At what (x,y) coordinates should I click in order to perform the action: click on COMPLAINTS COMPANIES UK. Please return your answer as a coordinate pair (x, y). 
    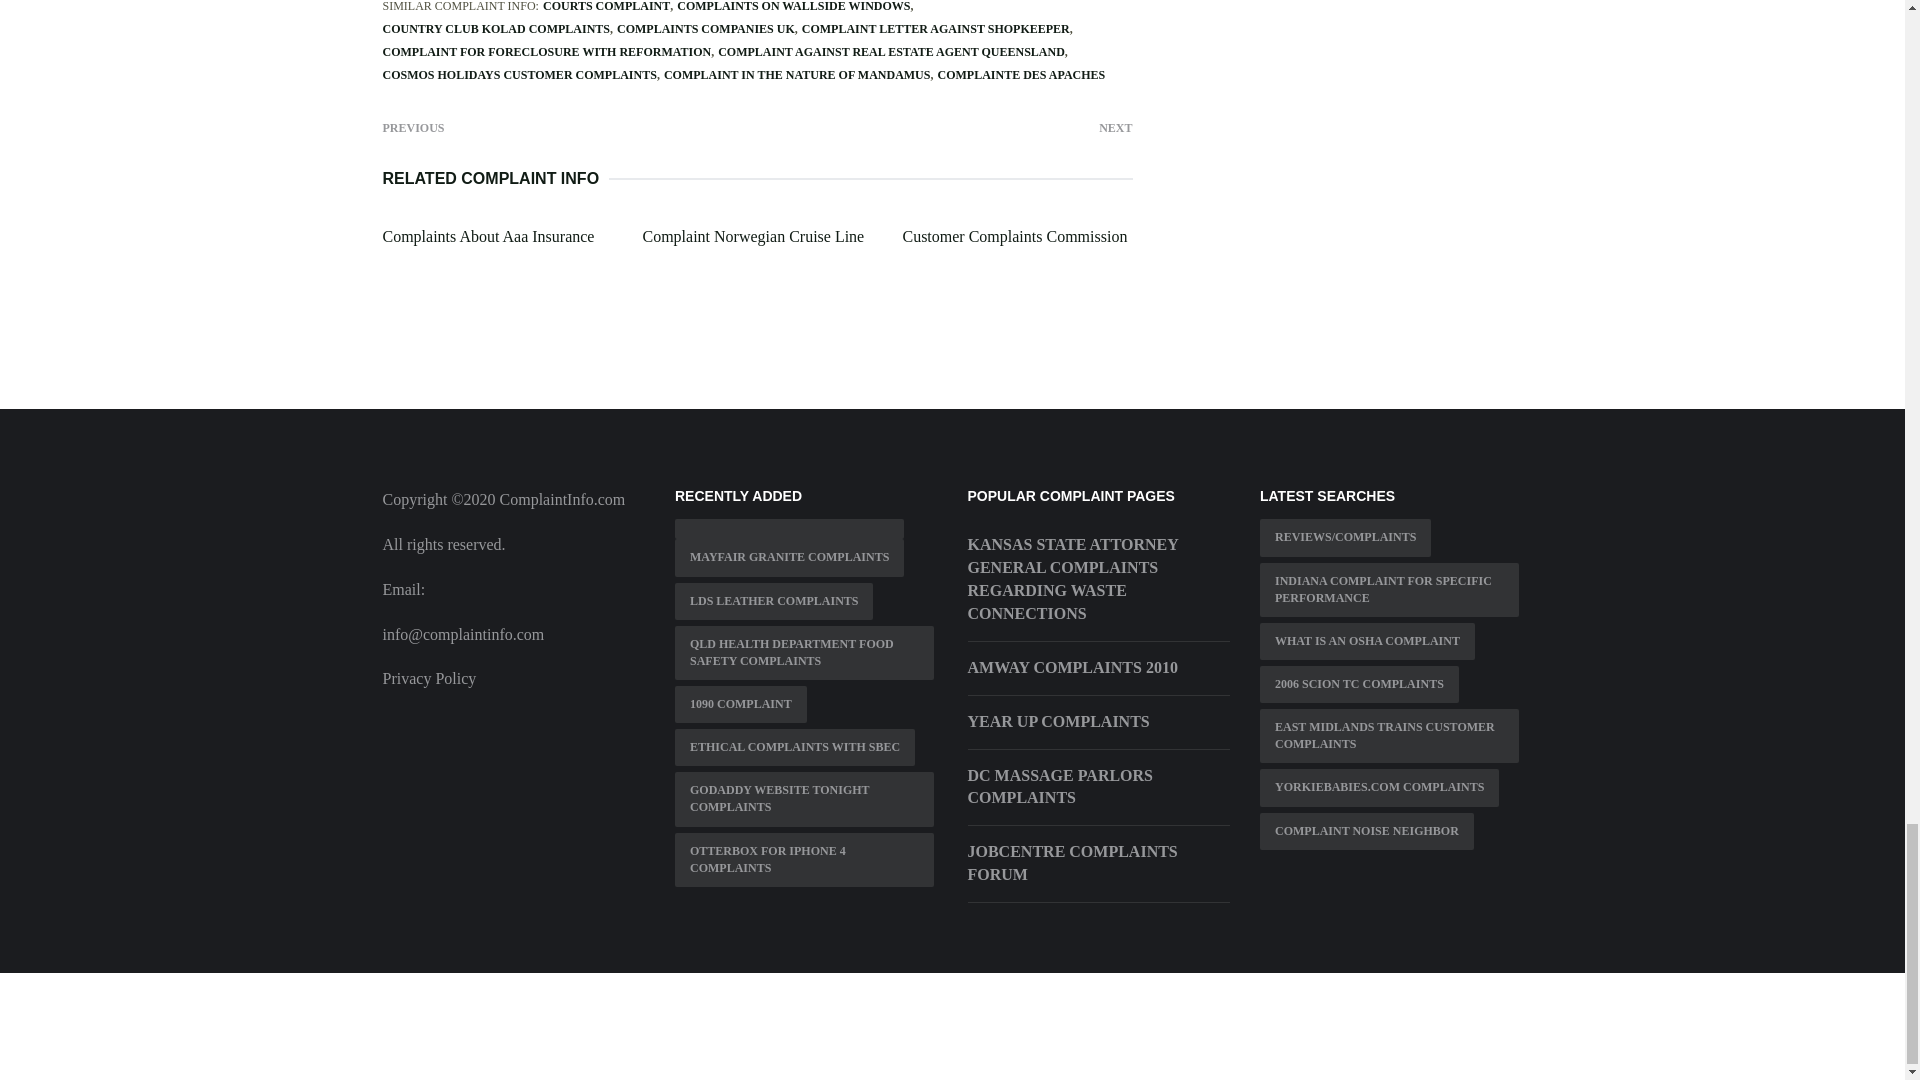
    Looking at the image, I should click on (705, 28).